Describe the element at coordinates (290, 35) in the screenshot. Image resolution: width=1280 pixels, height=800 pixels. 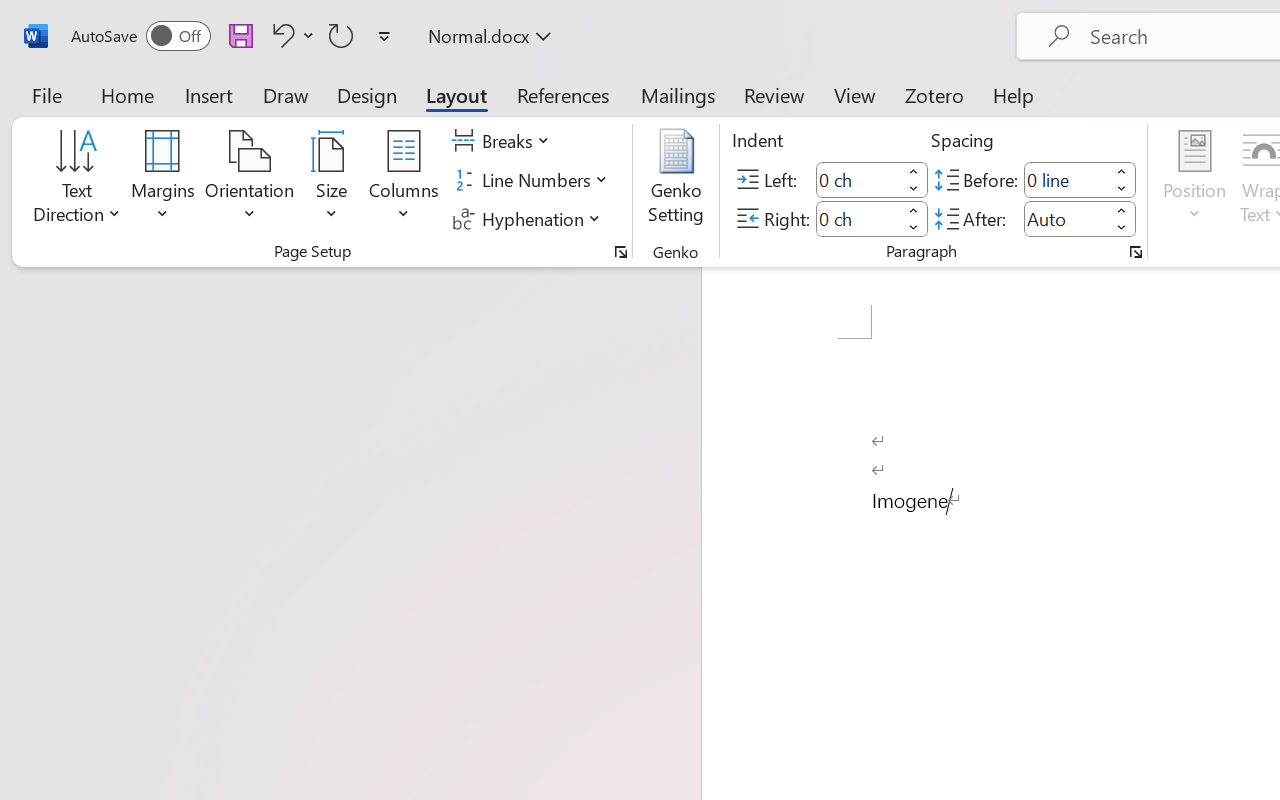
I see `Undo Paragraph Formatting` at that location.